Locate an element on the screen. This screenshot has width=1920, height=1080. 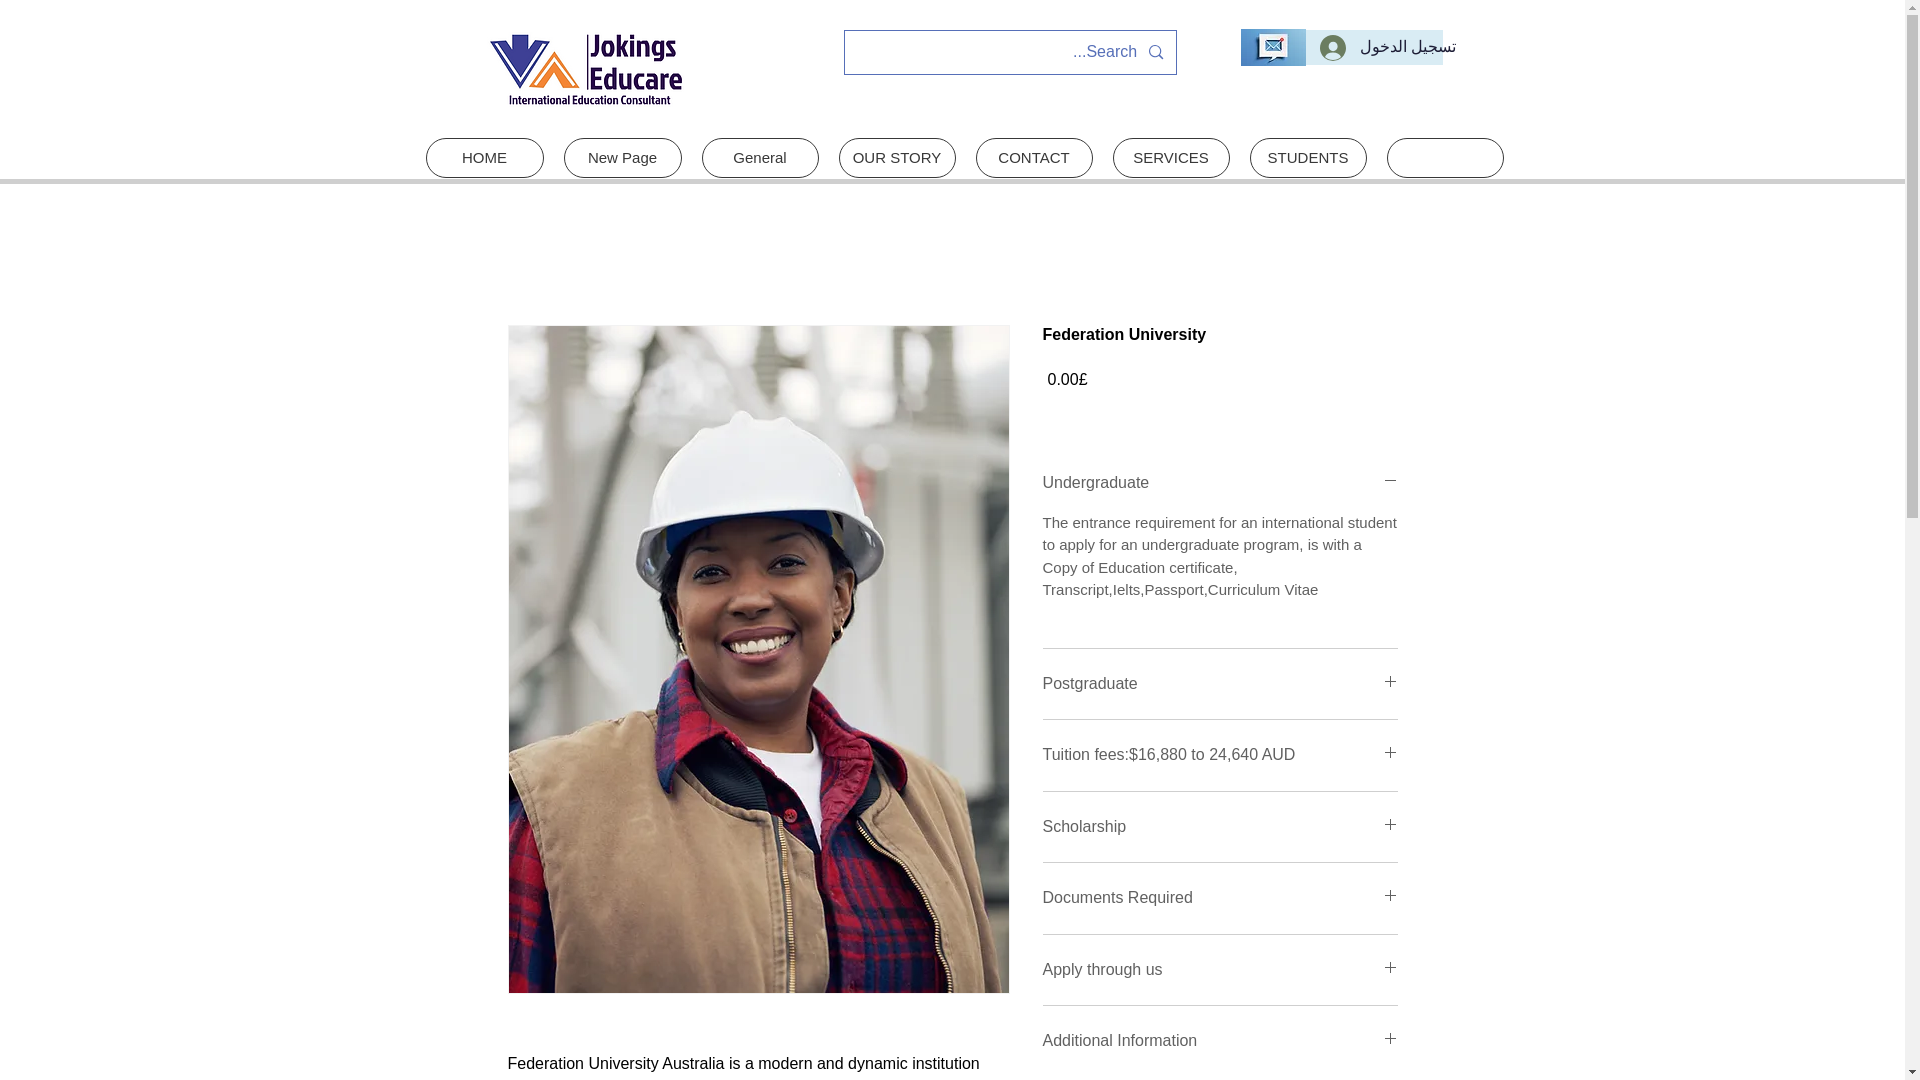
General is located at coordinates (760, 158).